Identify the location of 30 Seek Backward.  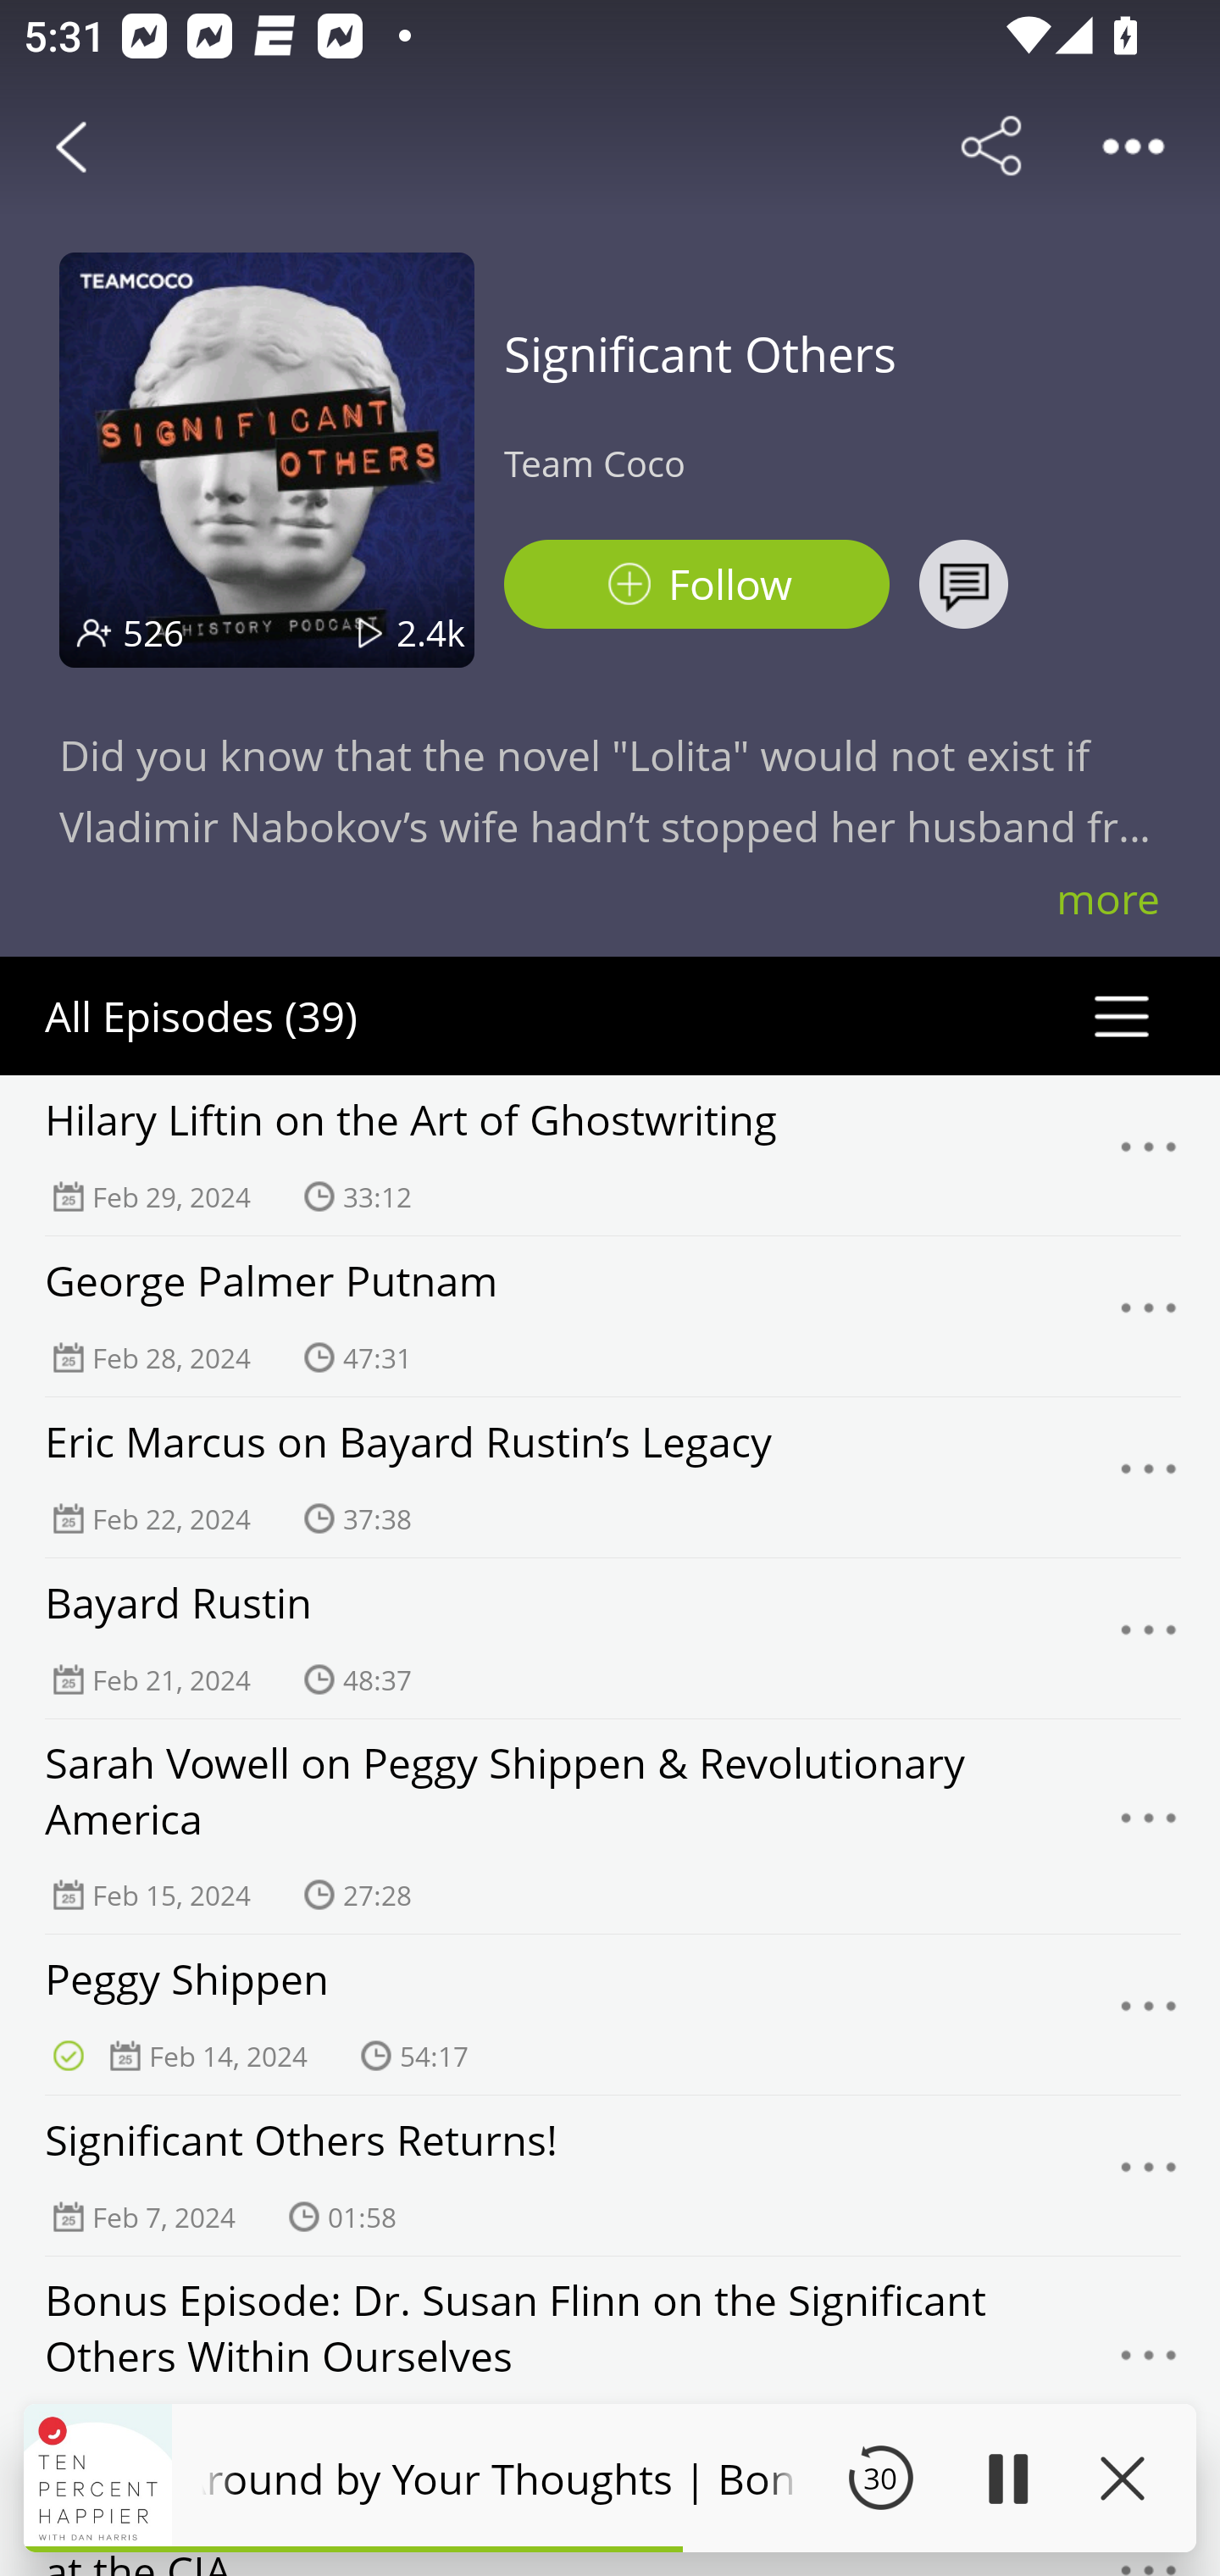
(880, 2478).